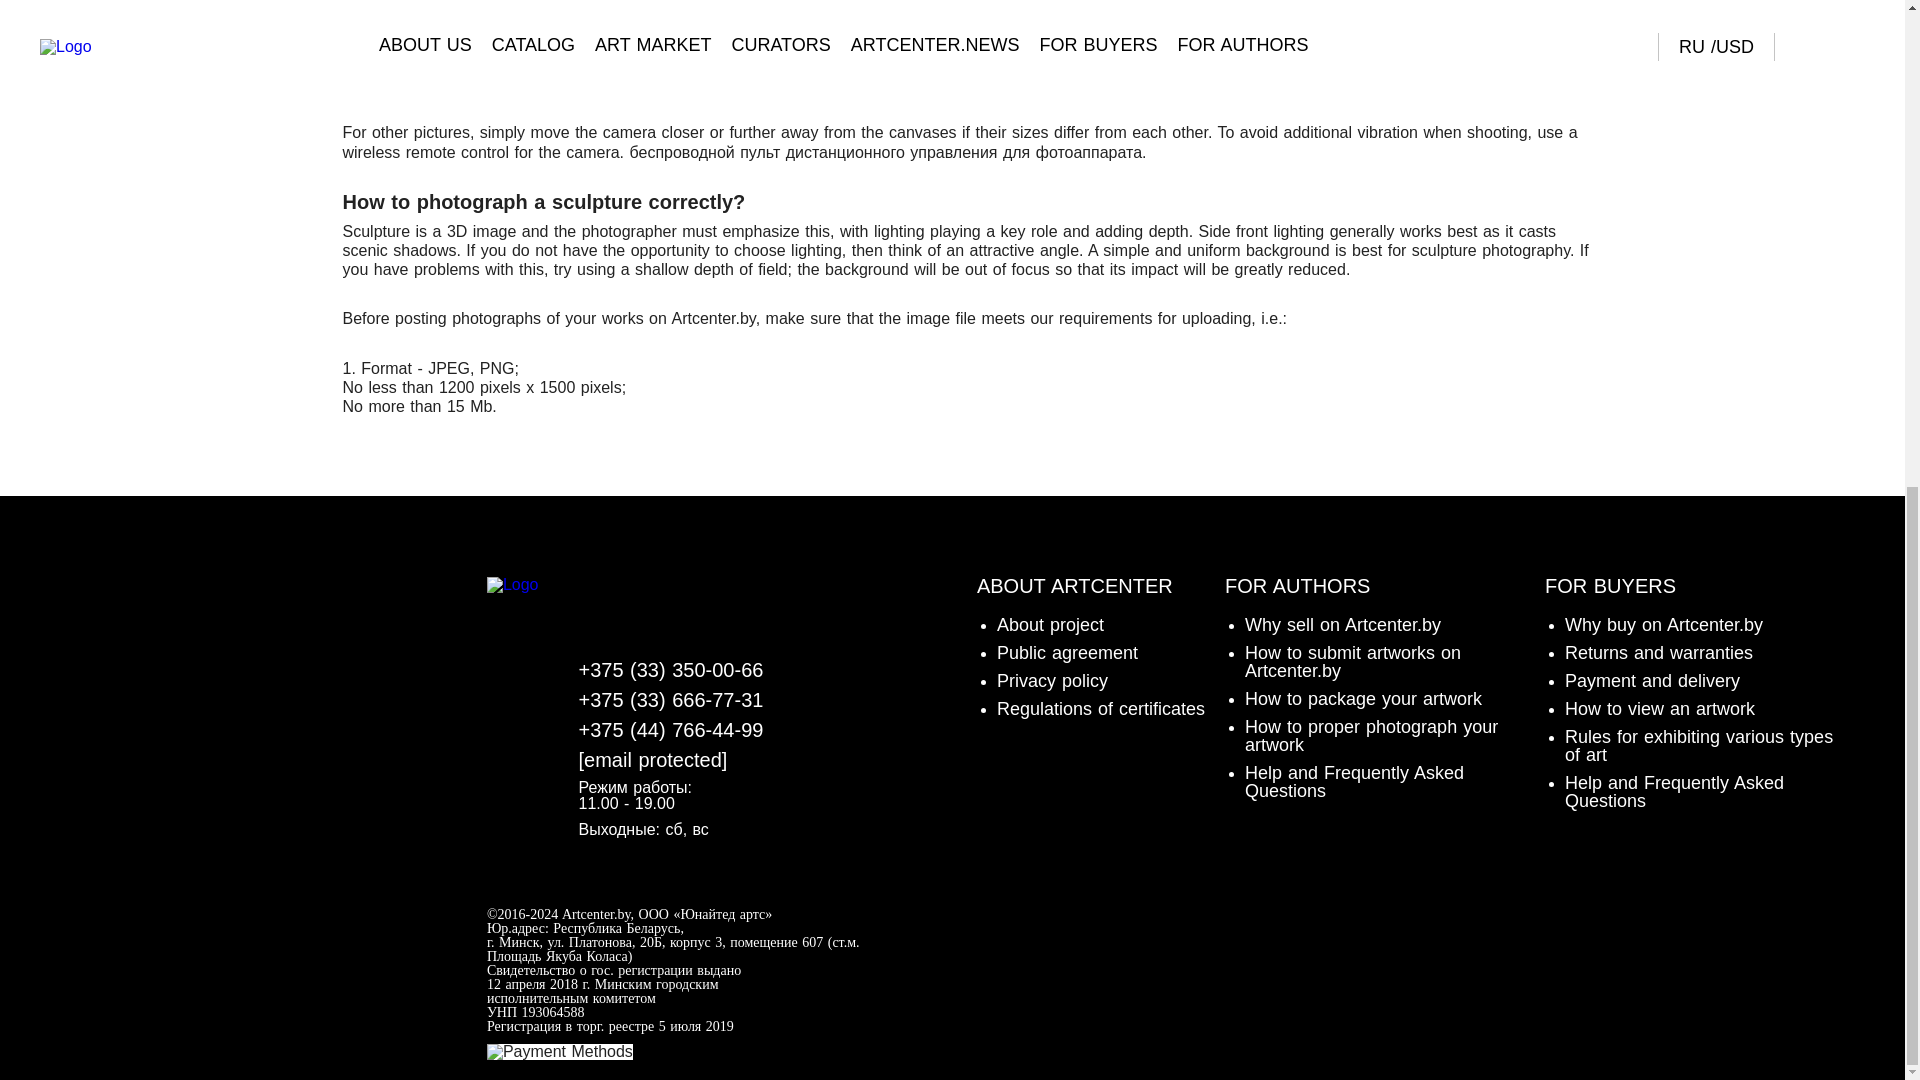 Image resolution: width=1920 pixels, height=1080 pixels. I want to click on Instagram, so click(686, 597).